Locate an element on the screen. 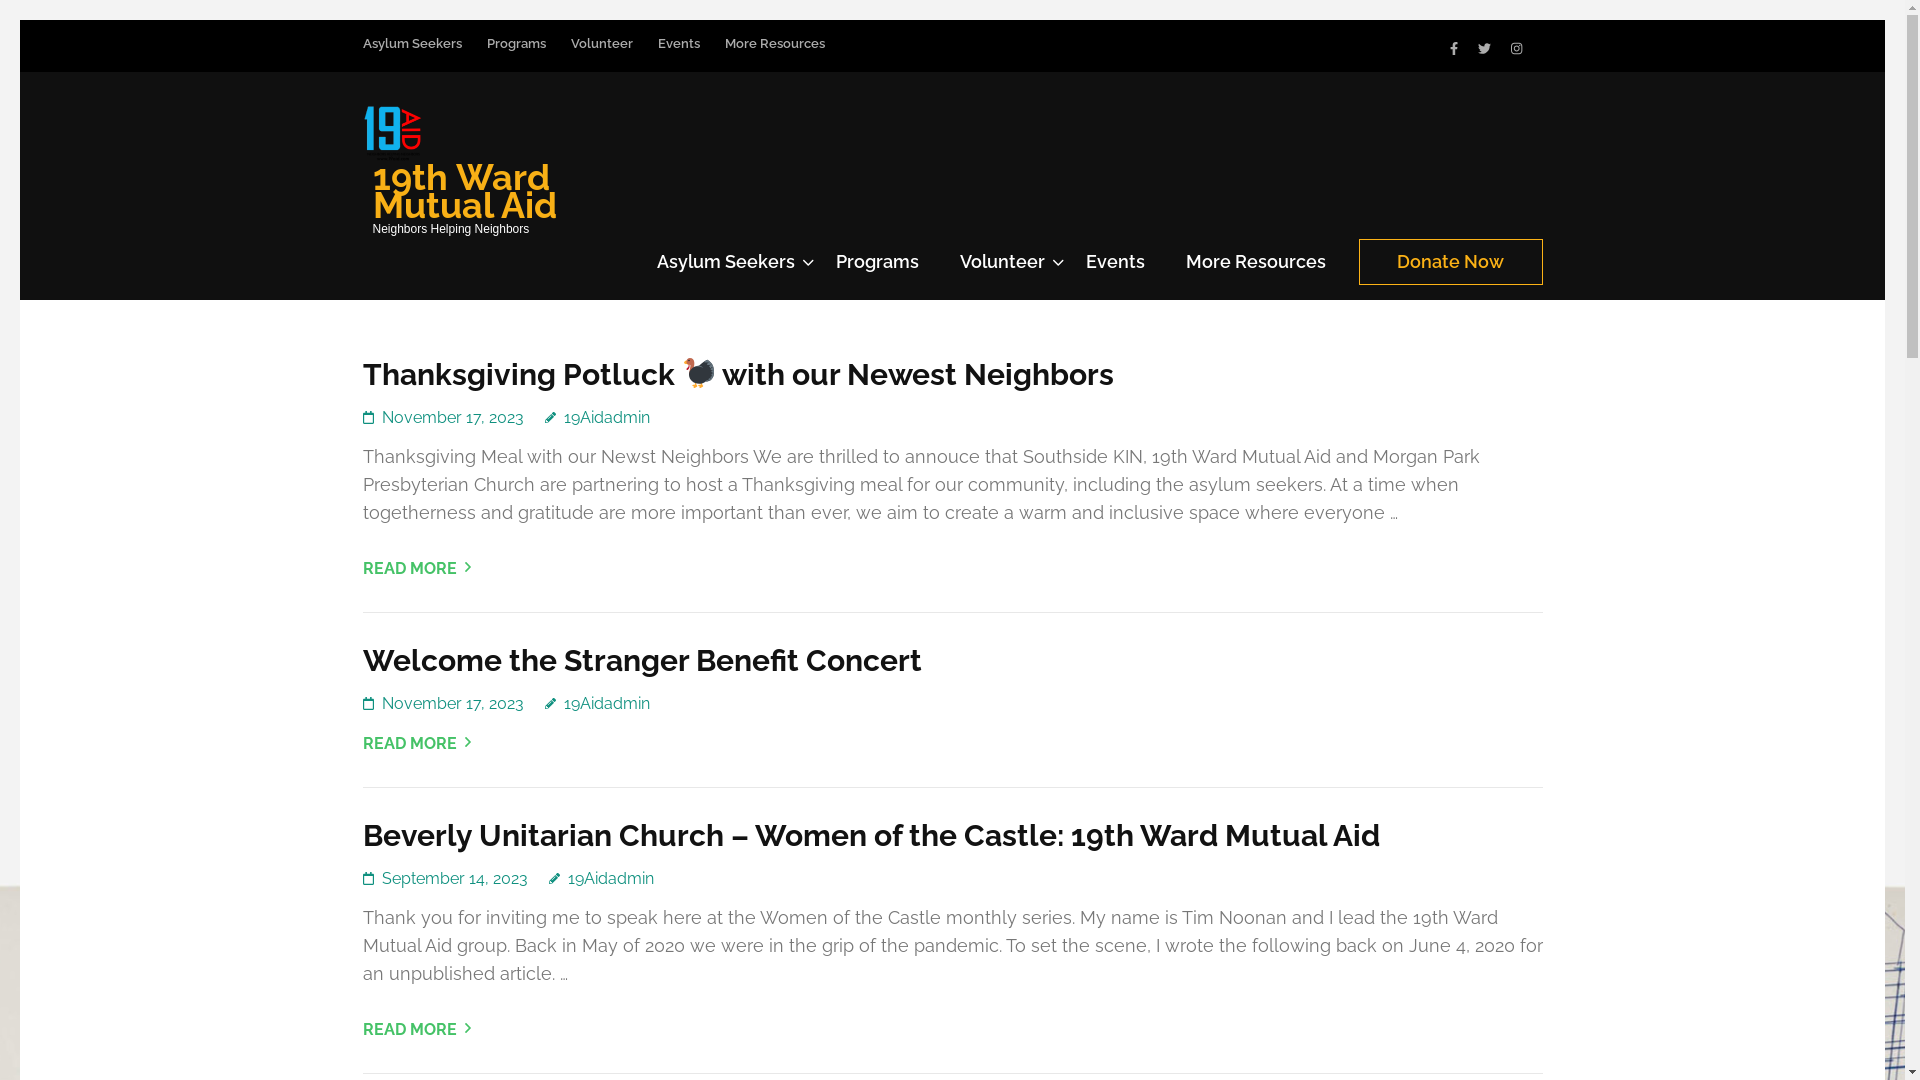 This screenshot has height=1080, width=1920. 19th Ward Mutual Aid is located at coordinates (464, 190).